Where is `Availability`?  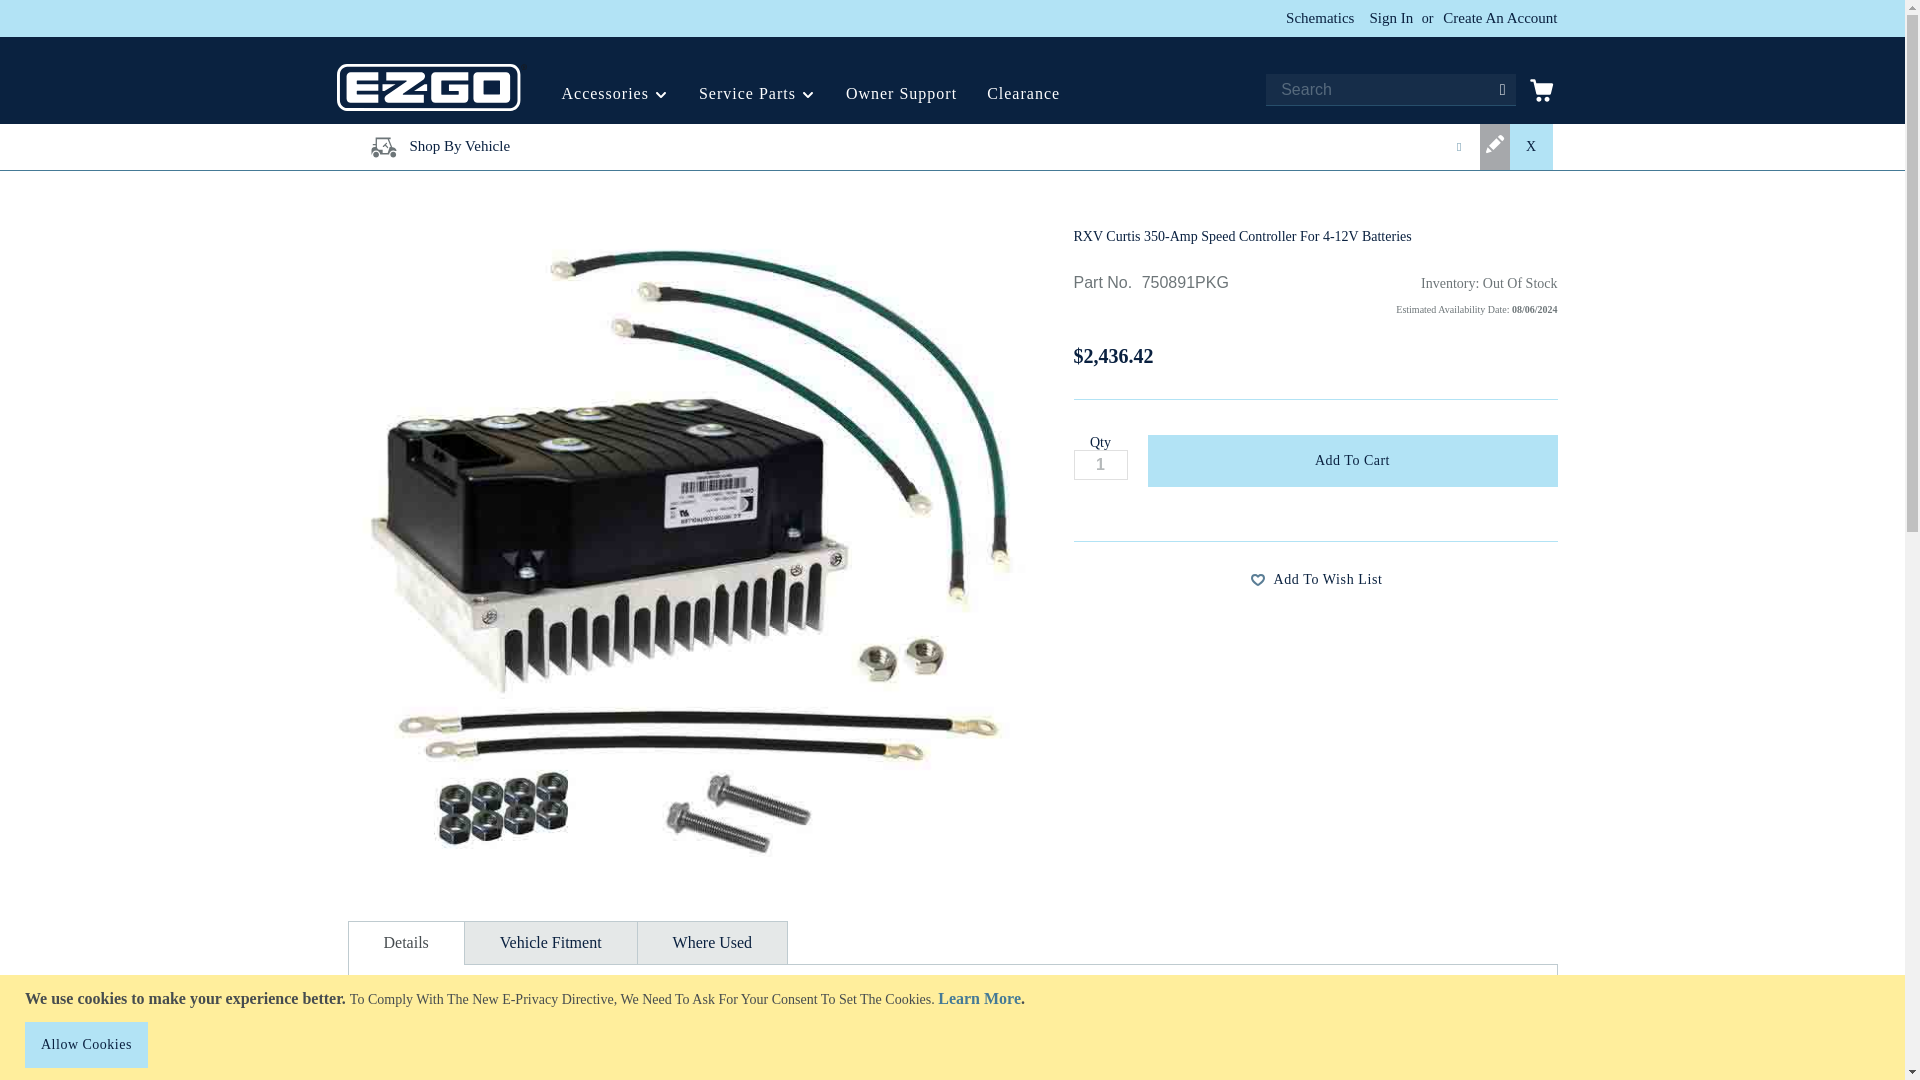 Availability is located at coordinates (1436, 298).